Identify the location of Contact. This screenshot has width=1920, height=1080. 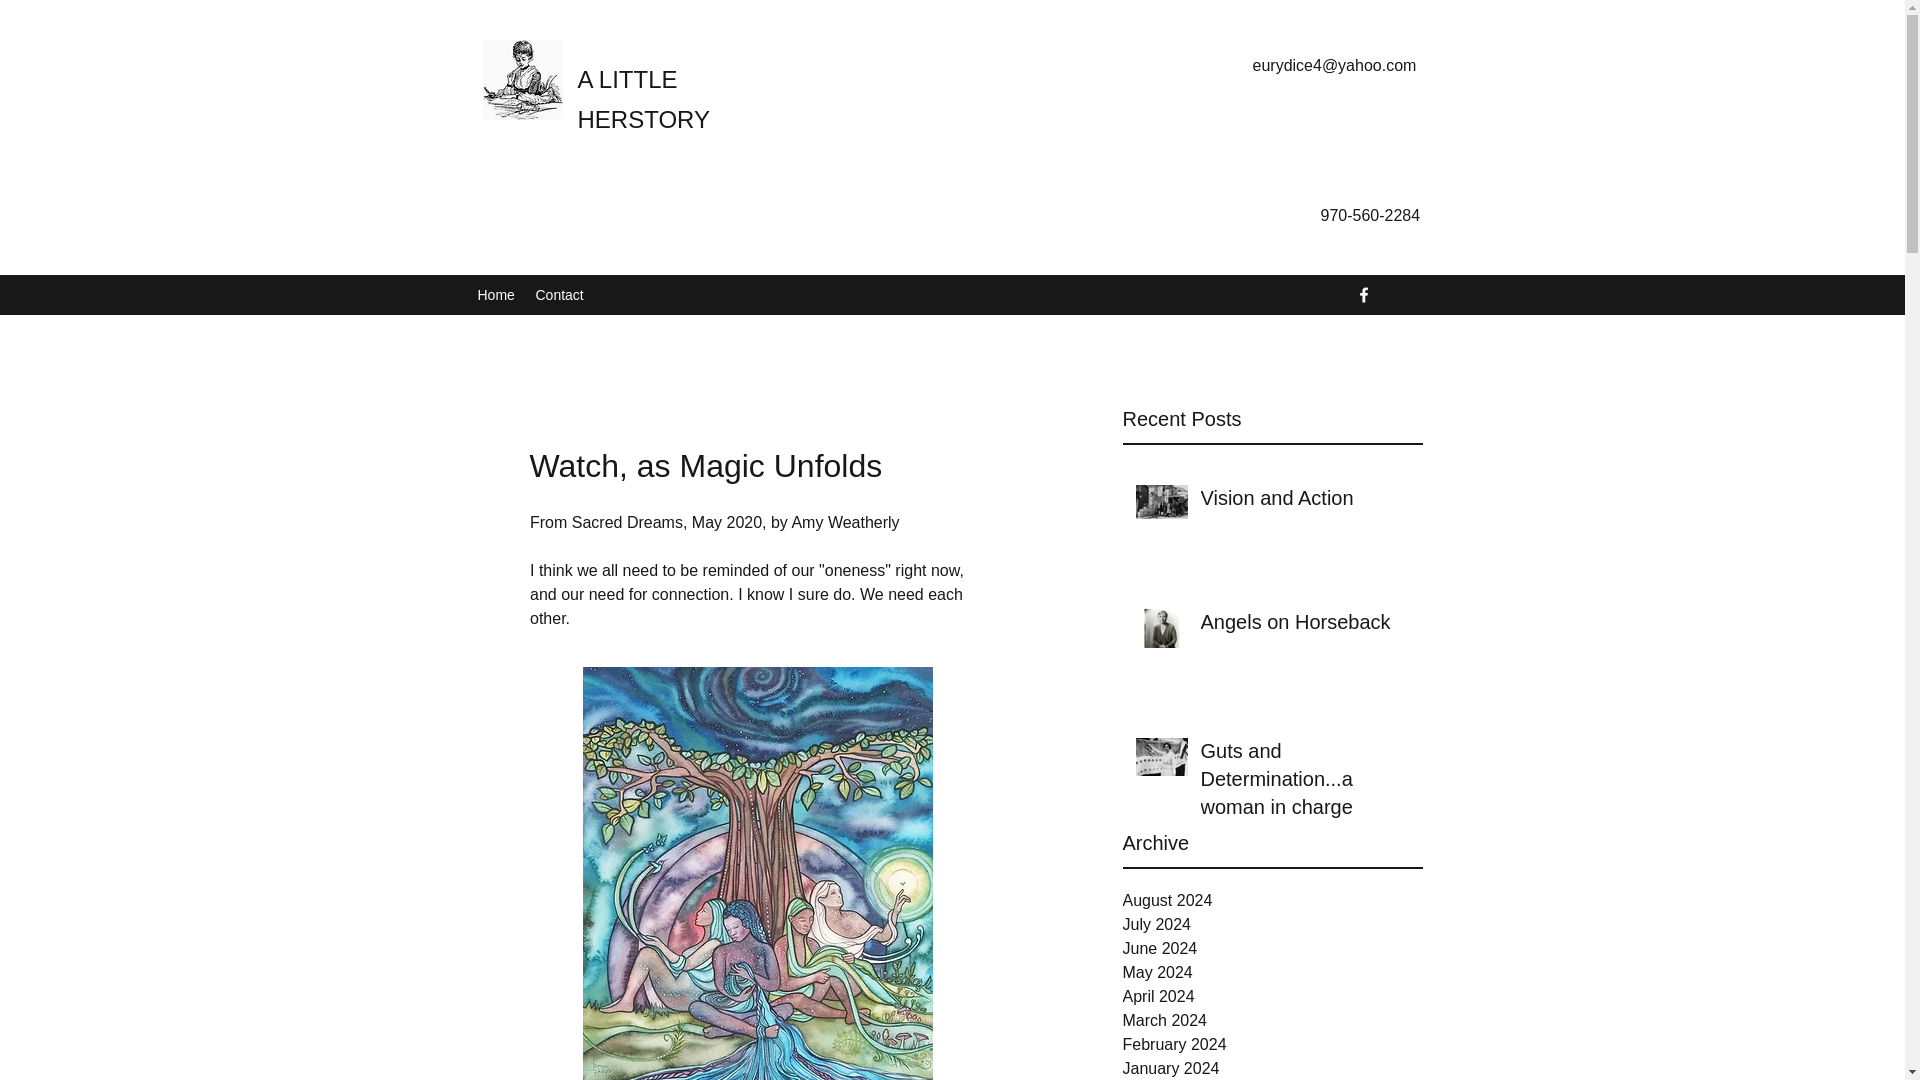
(560, 294).